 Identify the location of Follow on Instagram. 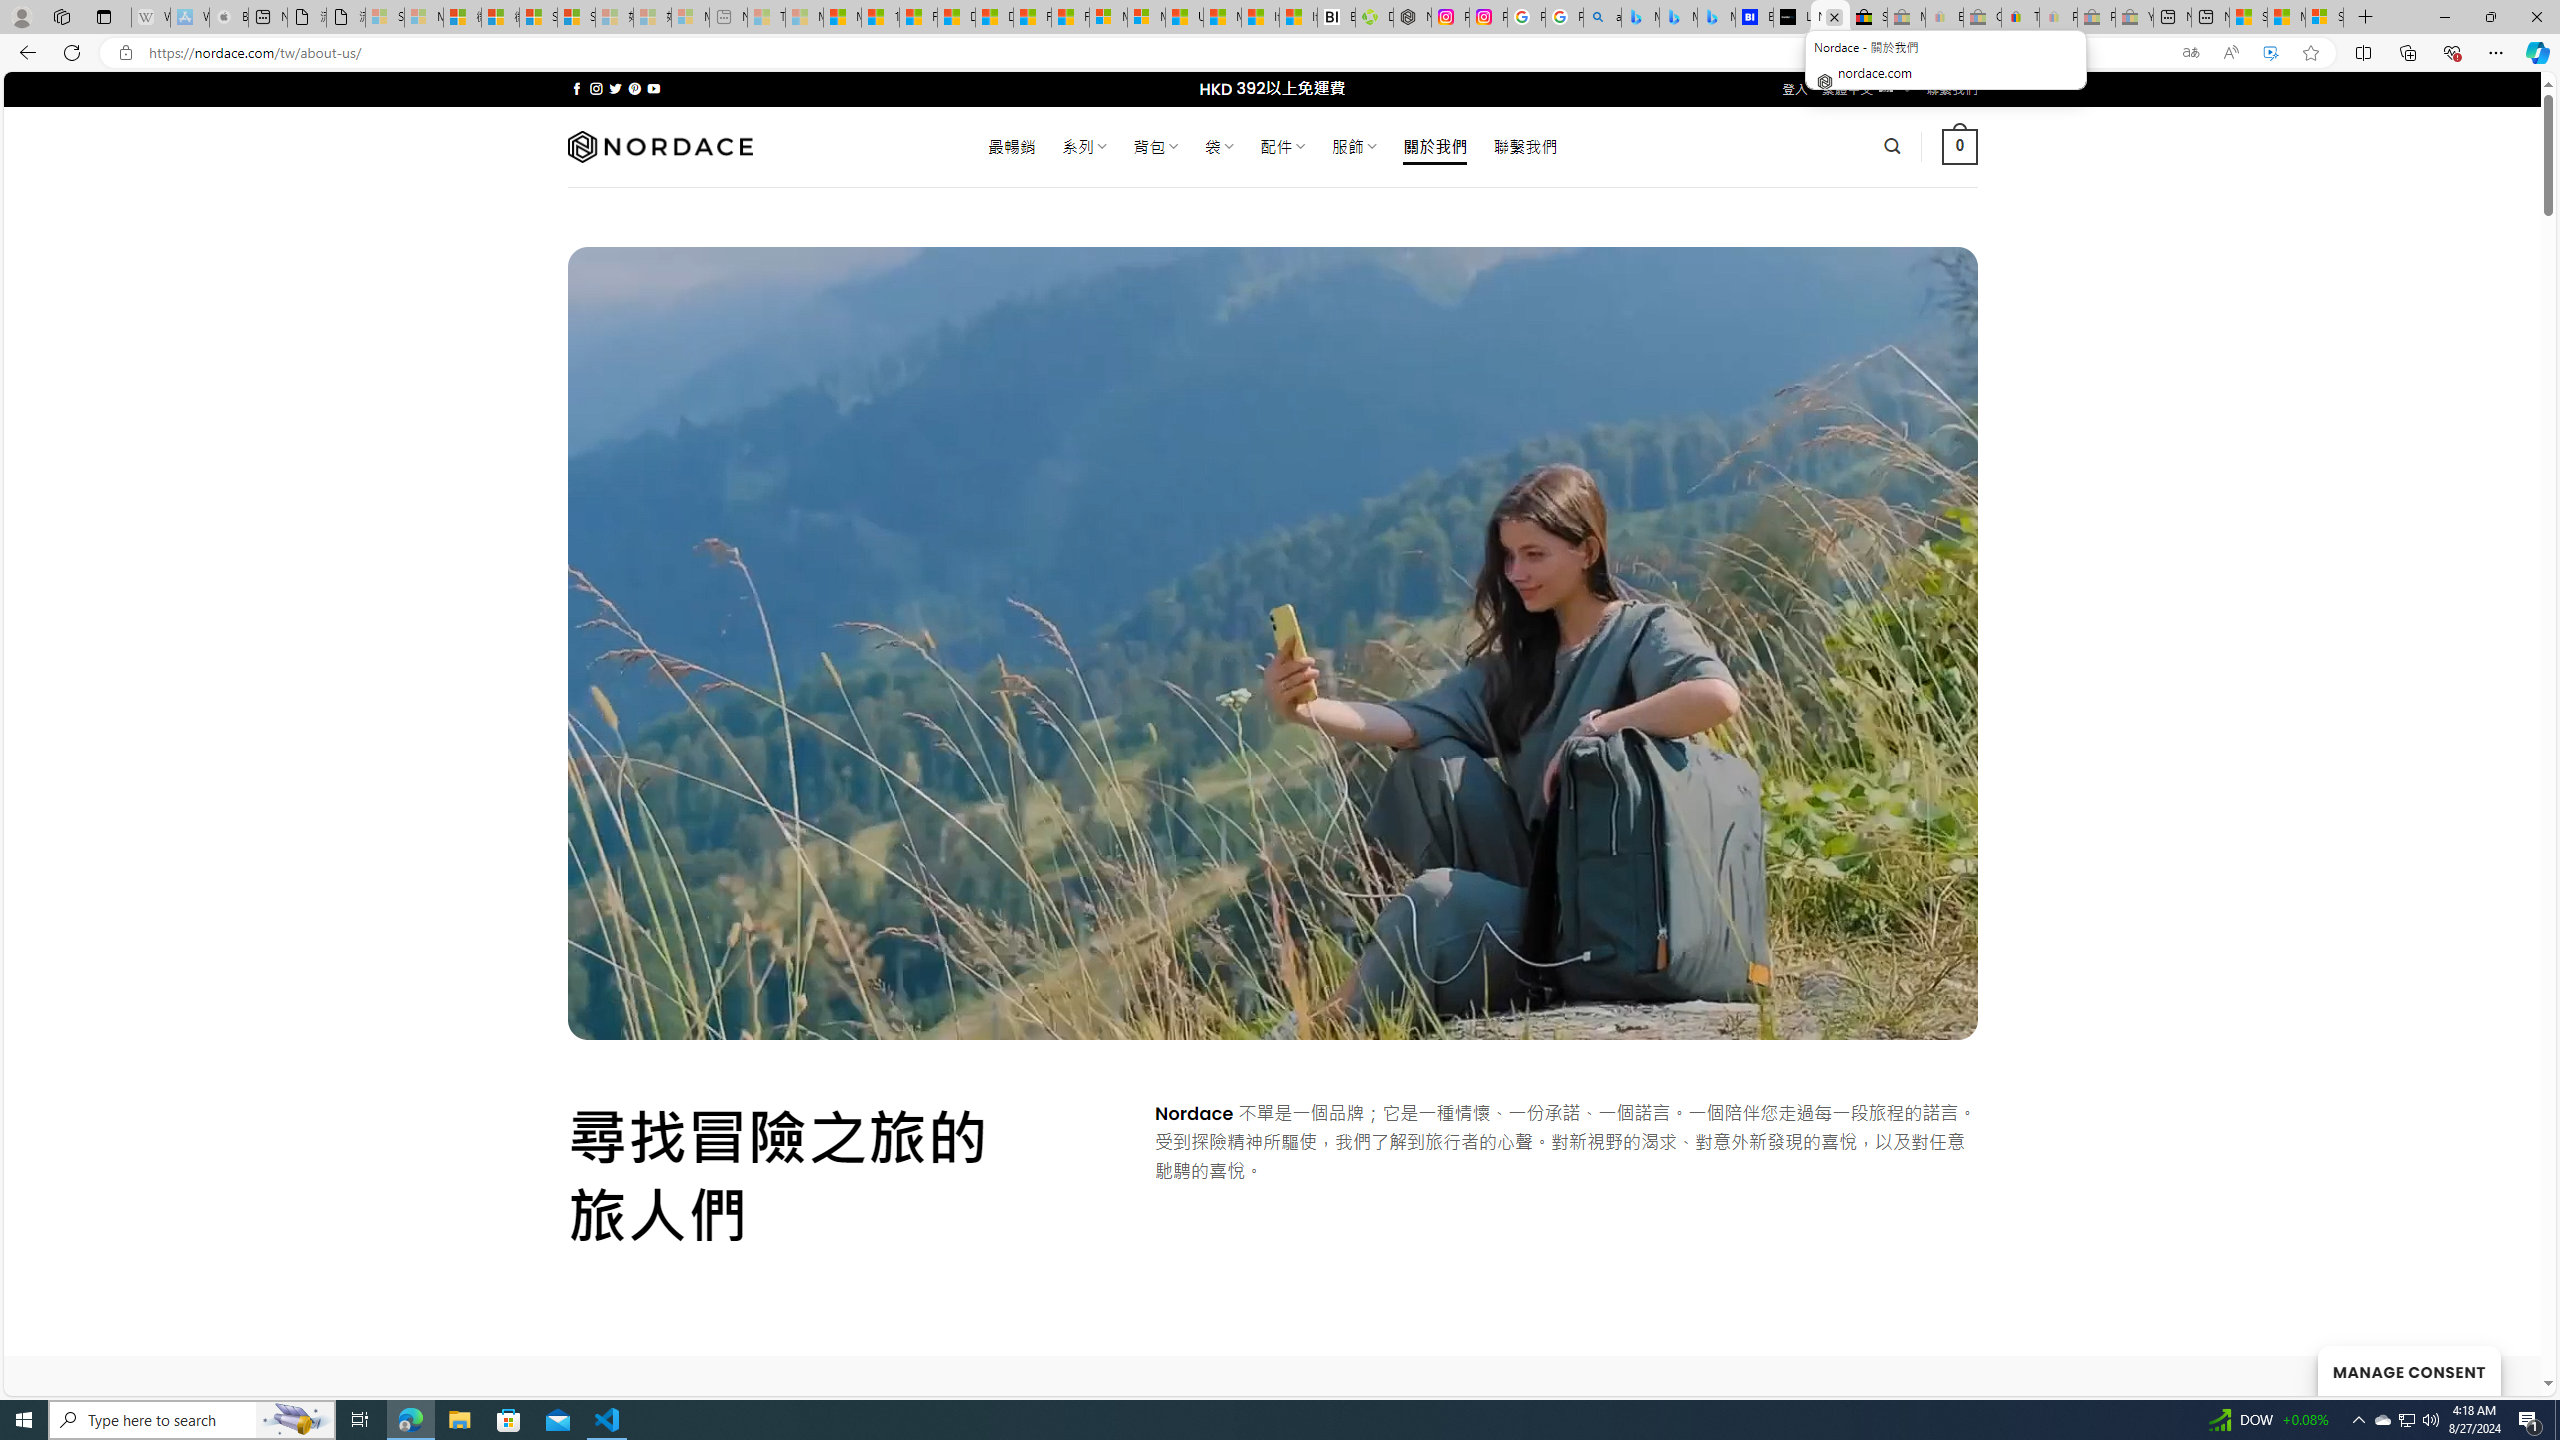
(596, 88).